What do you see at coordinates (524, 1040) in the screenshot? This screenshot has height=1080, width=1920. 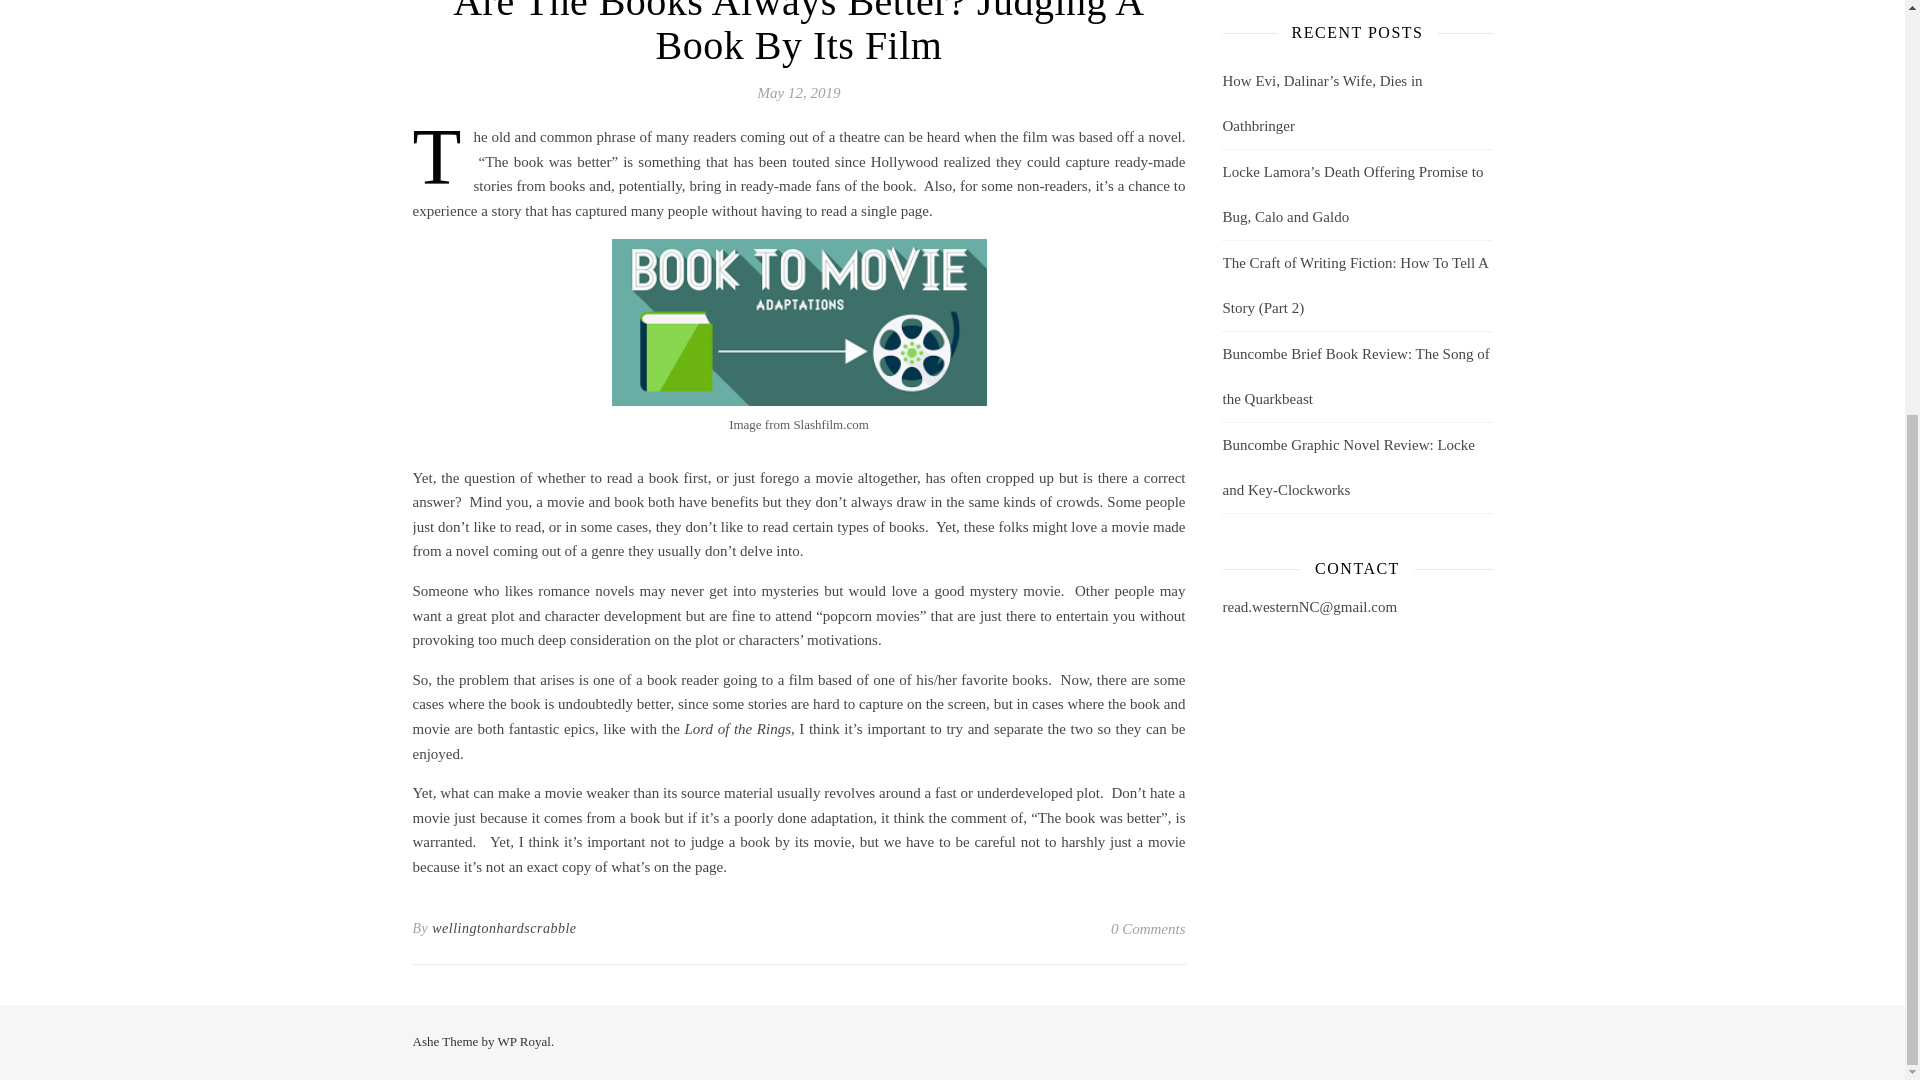 I see `WP Royal` at bounding box center [524, 1040].